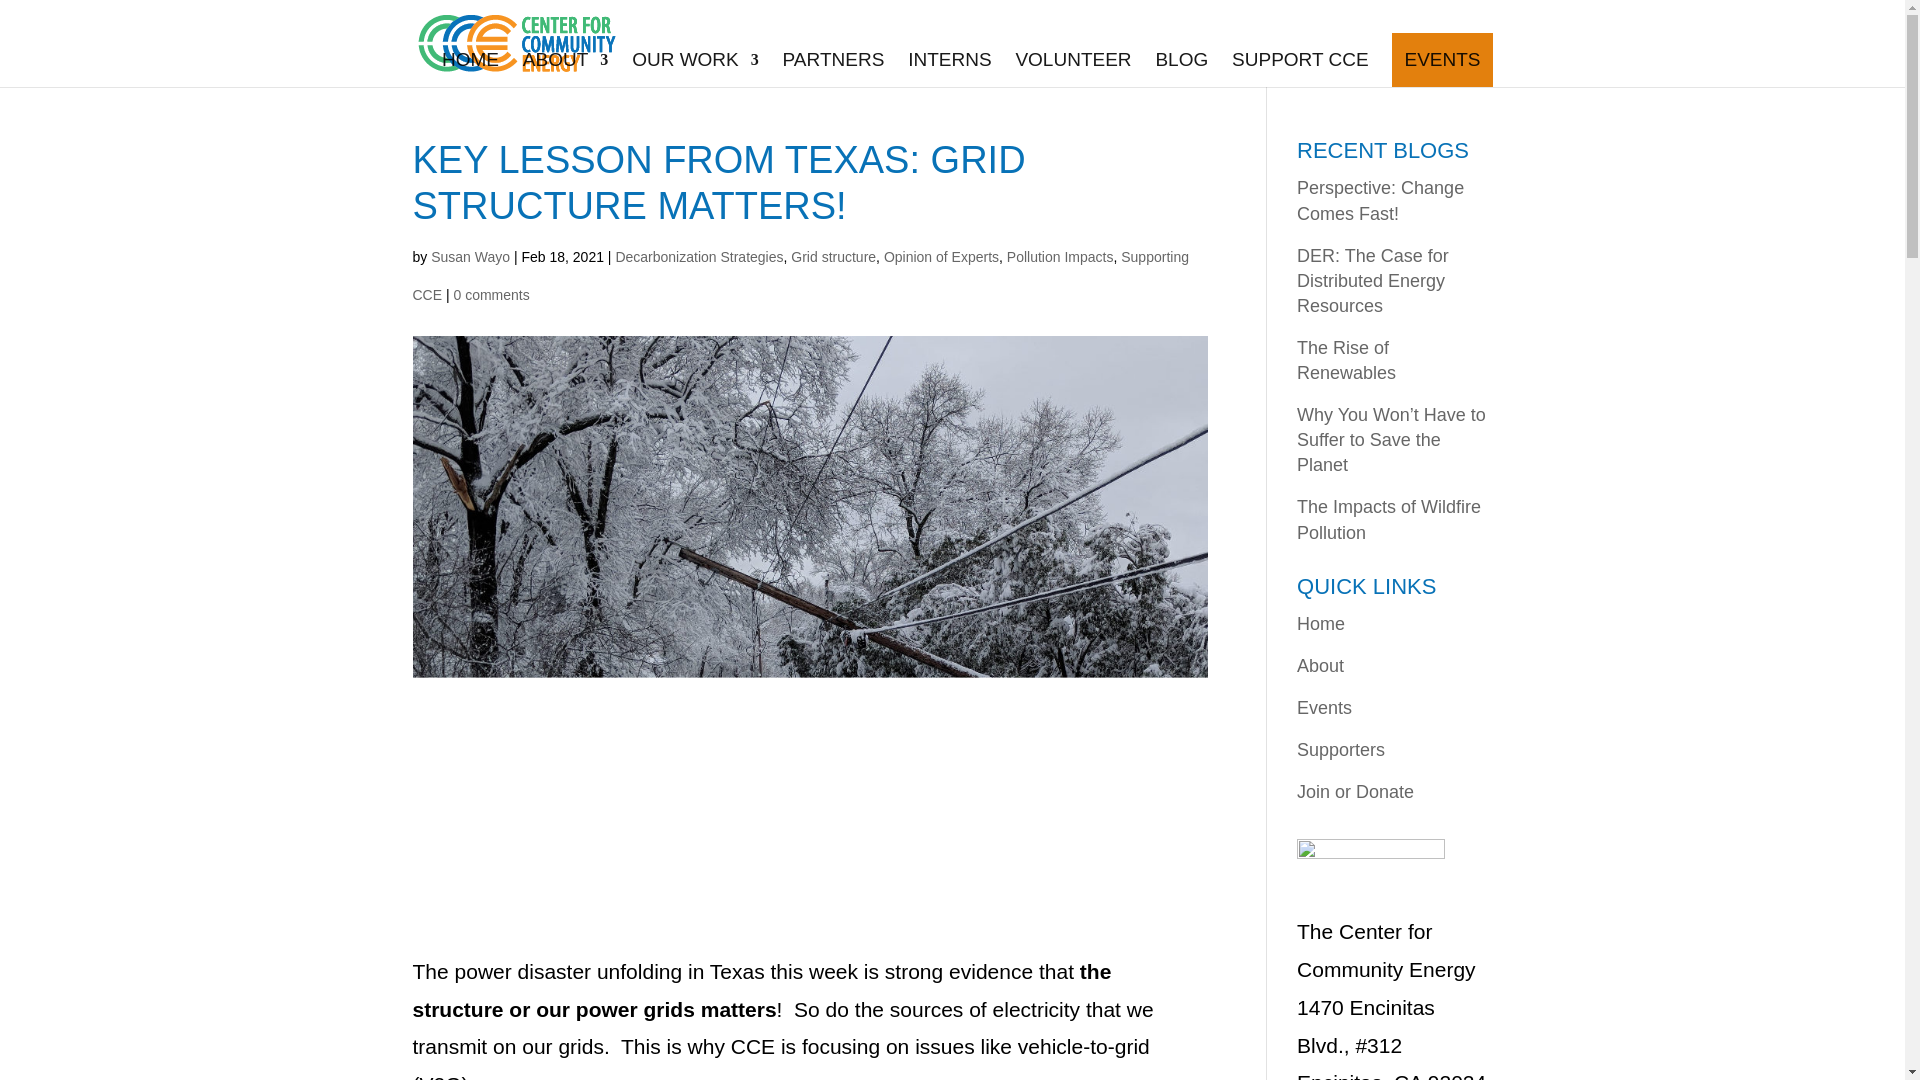 The width and height of the screenshot is (1920, 1080). What do you see at coordinates (1072, 59) in the screenshot?
I see `VOLUNTEER` at bounding box center [1072, 59].